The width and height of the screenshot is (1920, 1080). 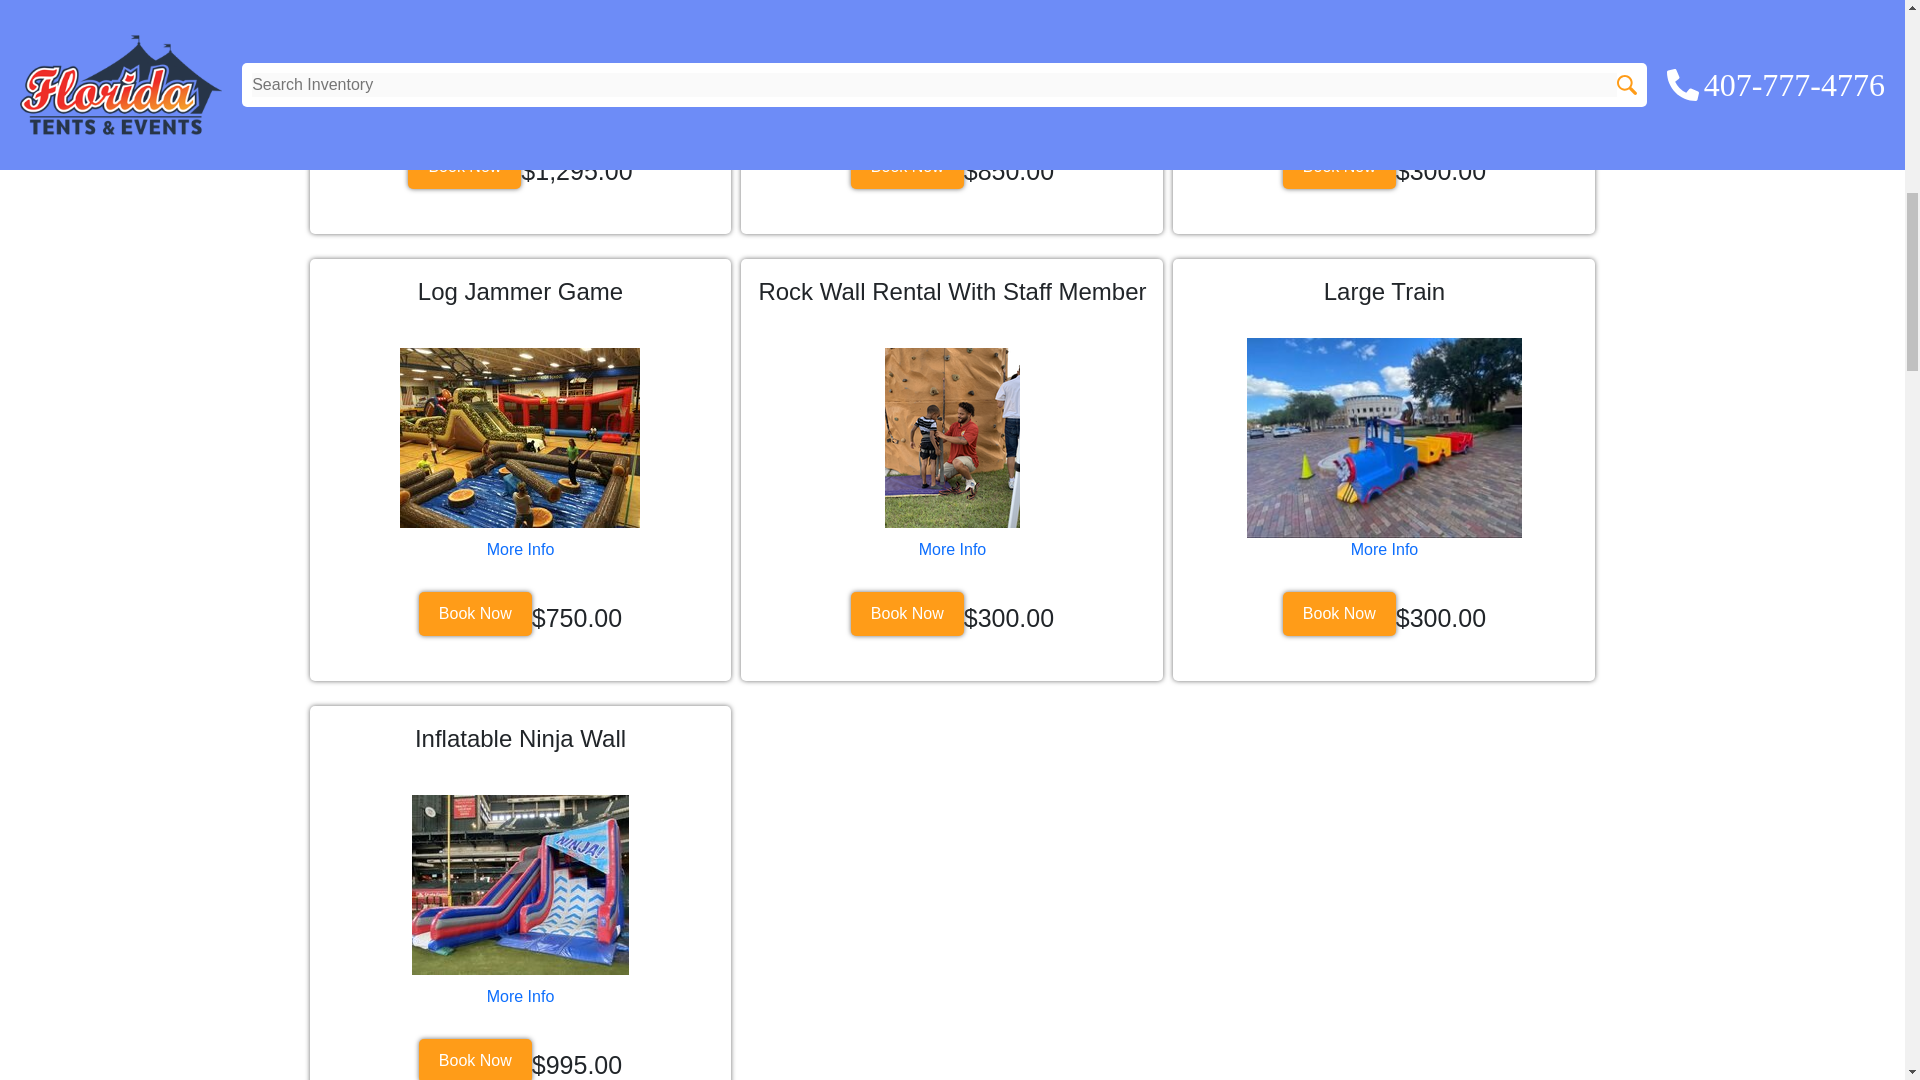 I want to click on More Info, so click(x=520, y=549).